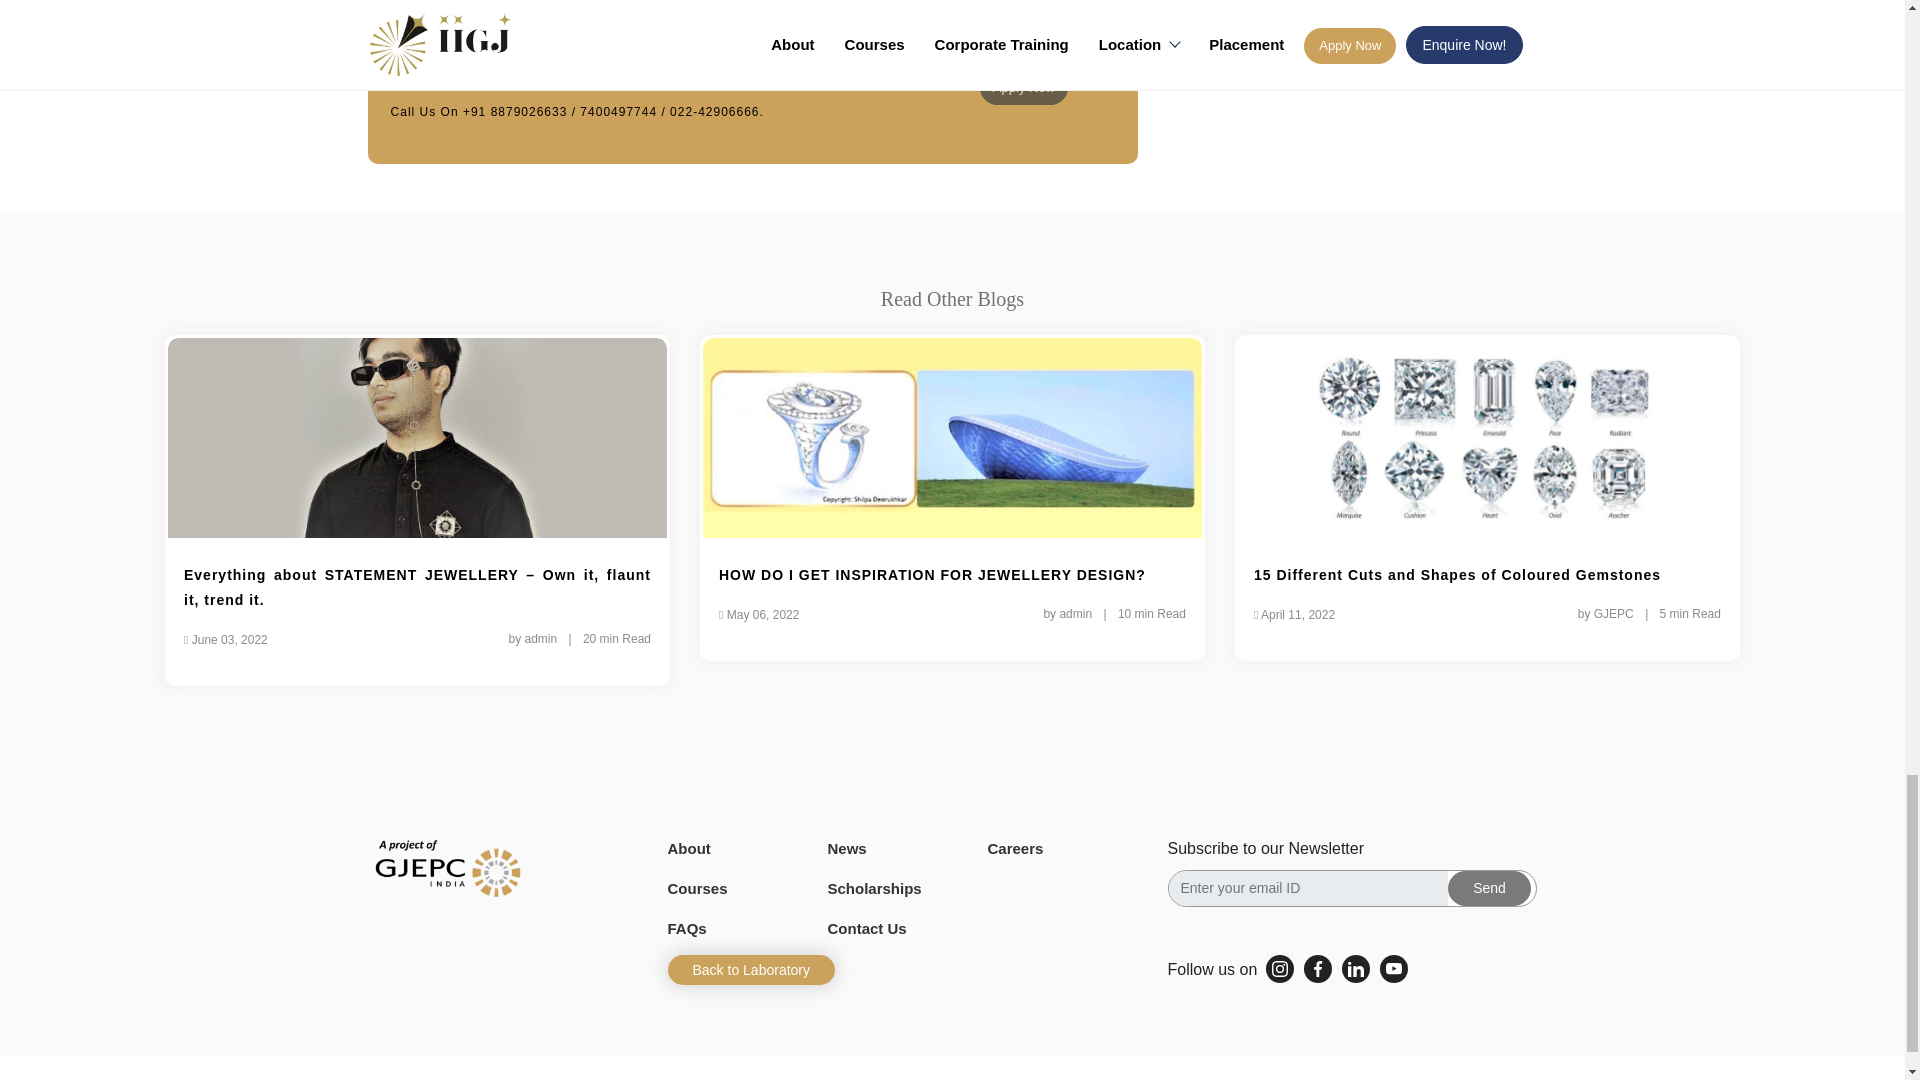  Describe the element at coordinates (1016, 848) in the screenshot. I see `Careers` at that location.